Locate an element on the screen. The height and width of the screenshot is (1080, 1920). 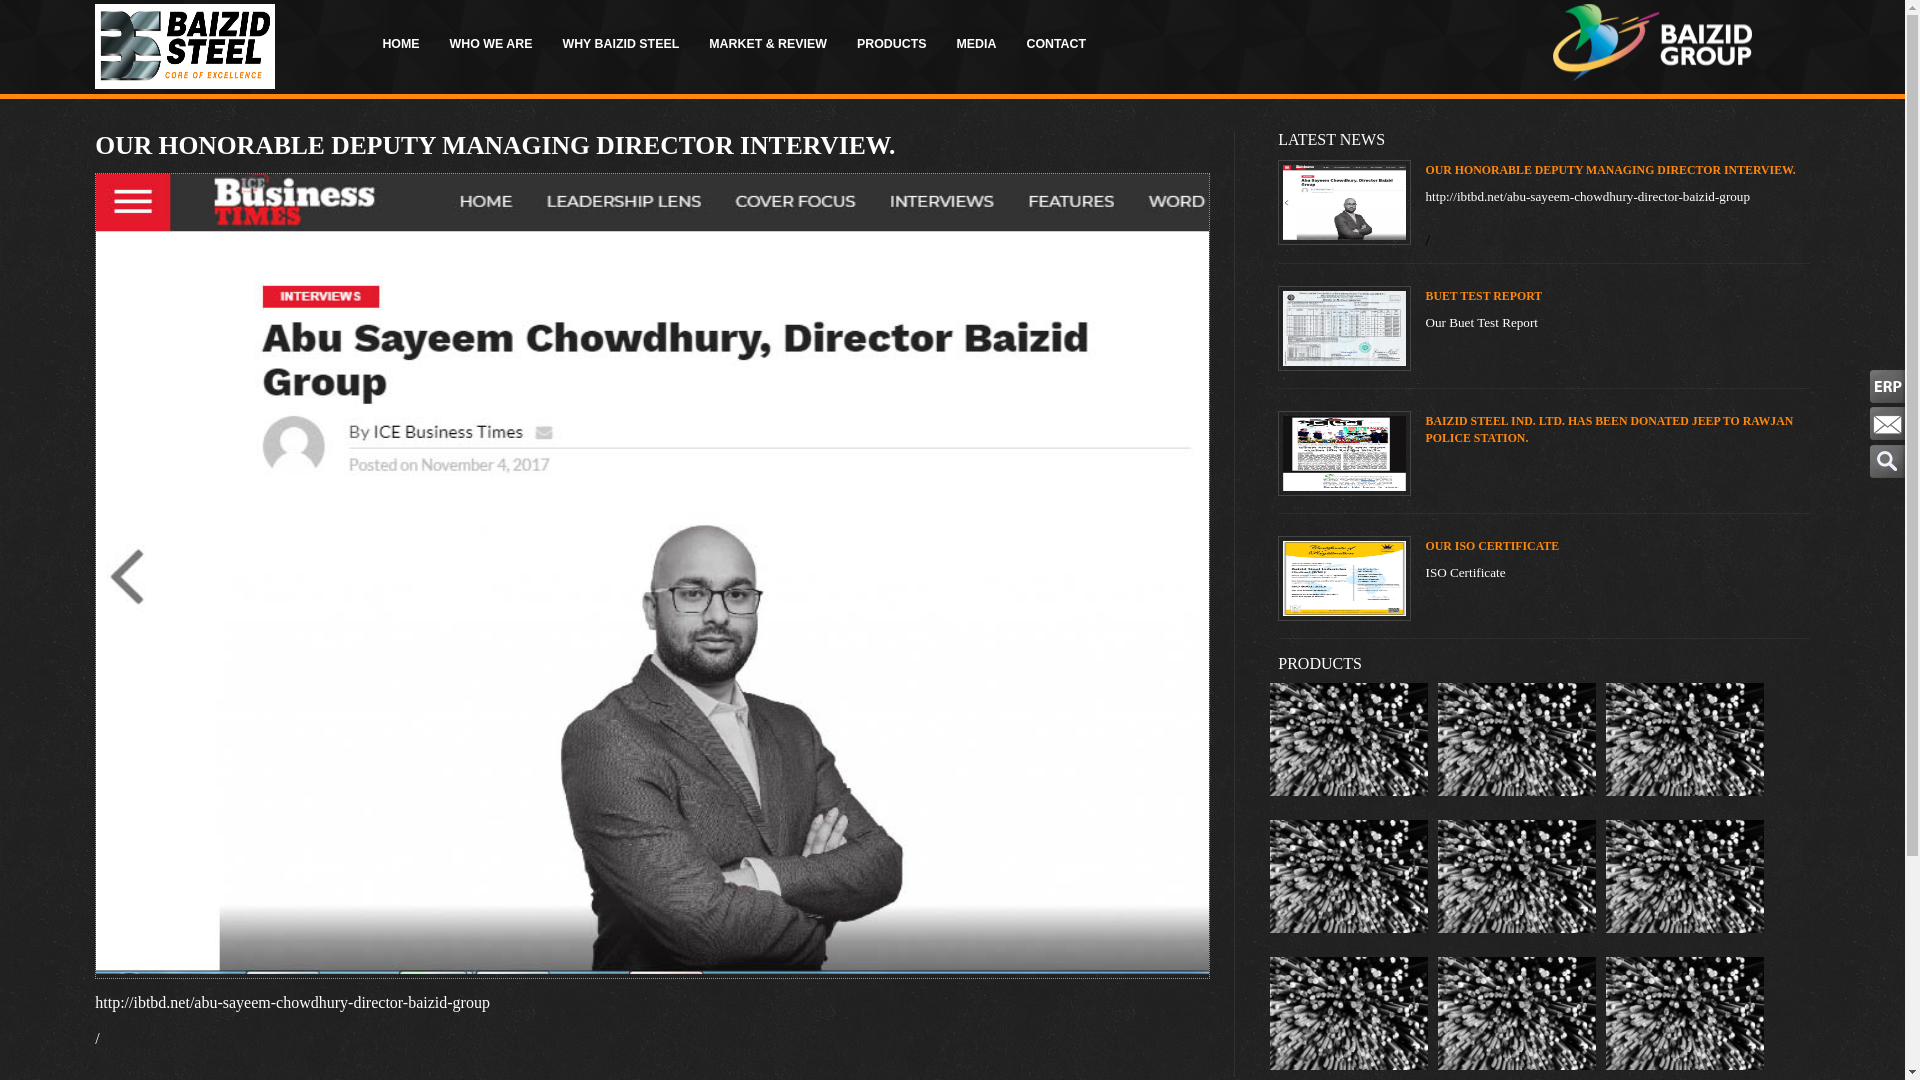
BUET TEST REPORT is located at coordinates (1484, 296).